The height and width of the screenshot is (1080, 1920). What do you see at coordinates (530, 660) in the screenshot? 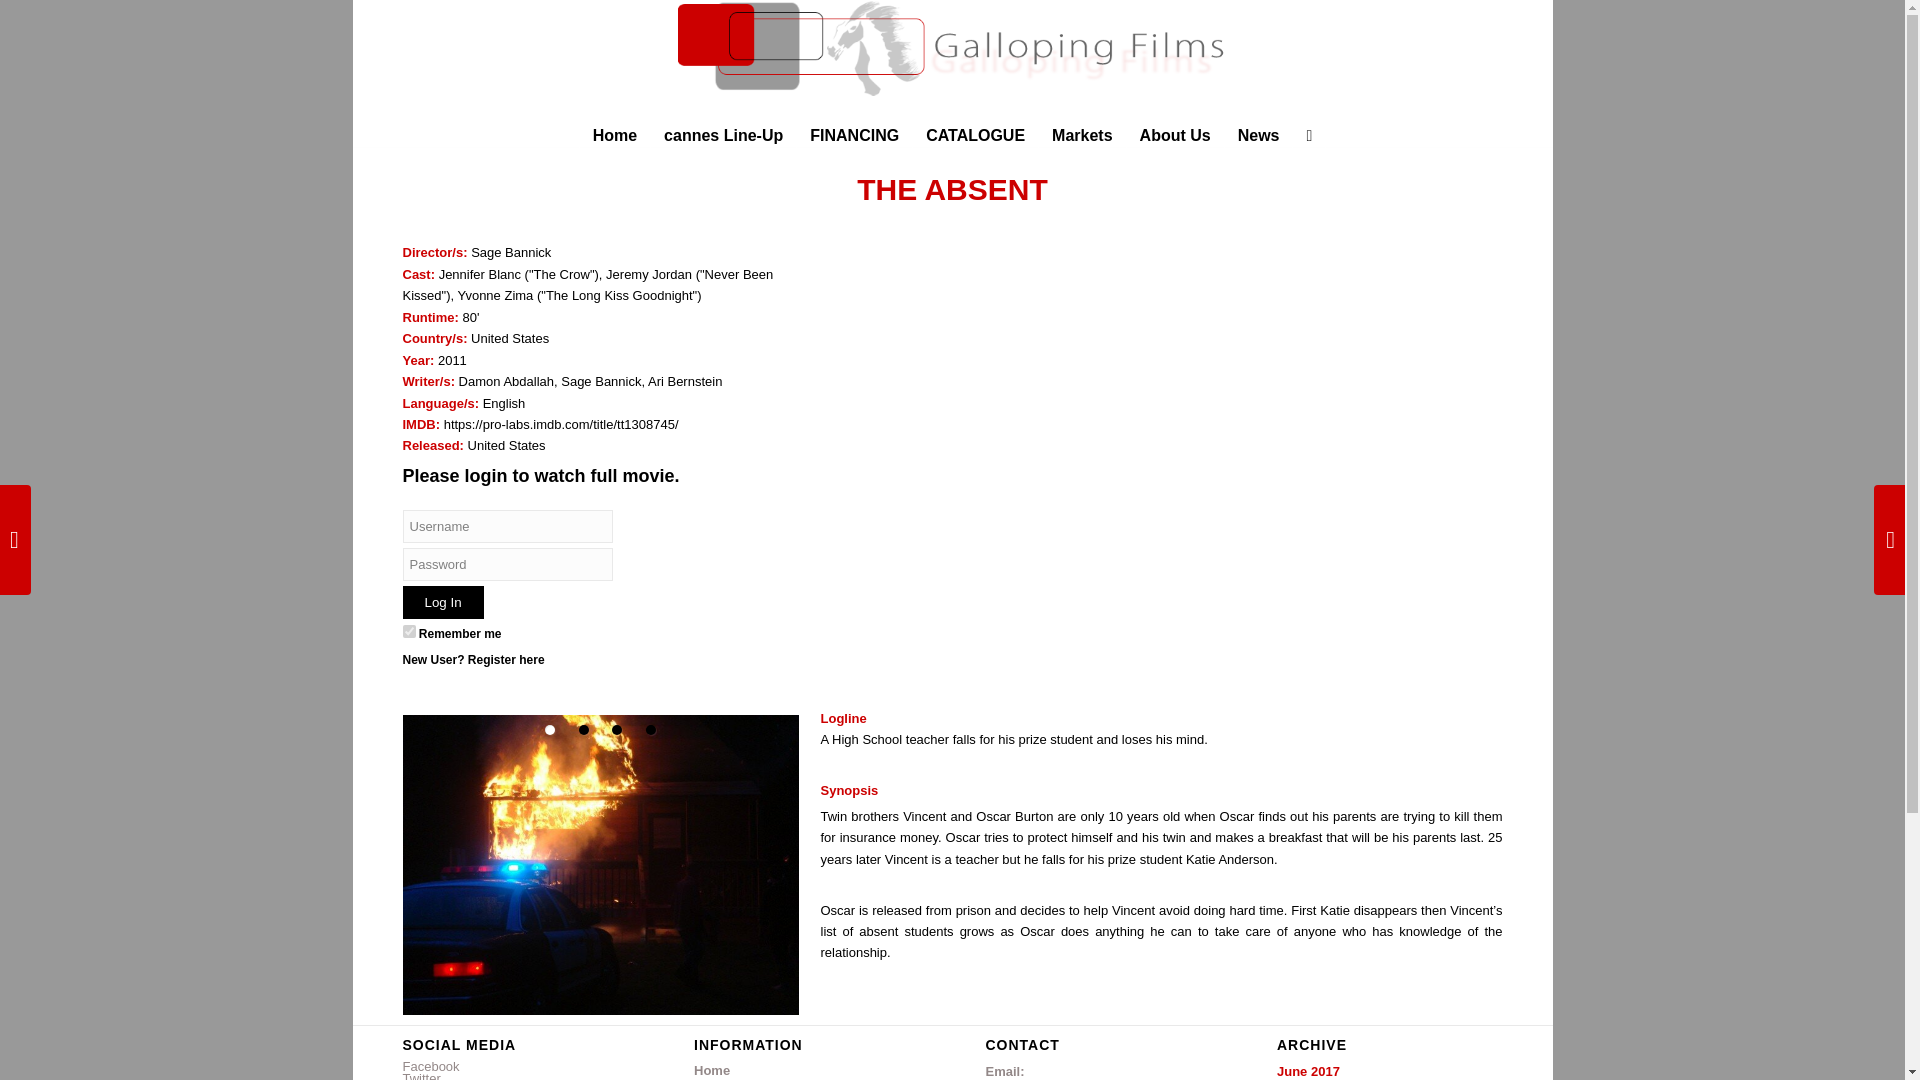
I see `here` at bounding box center [530, 660].